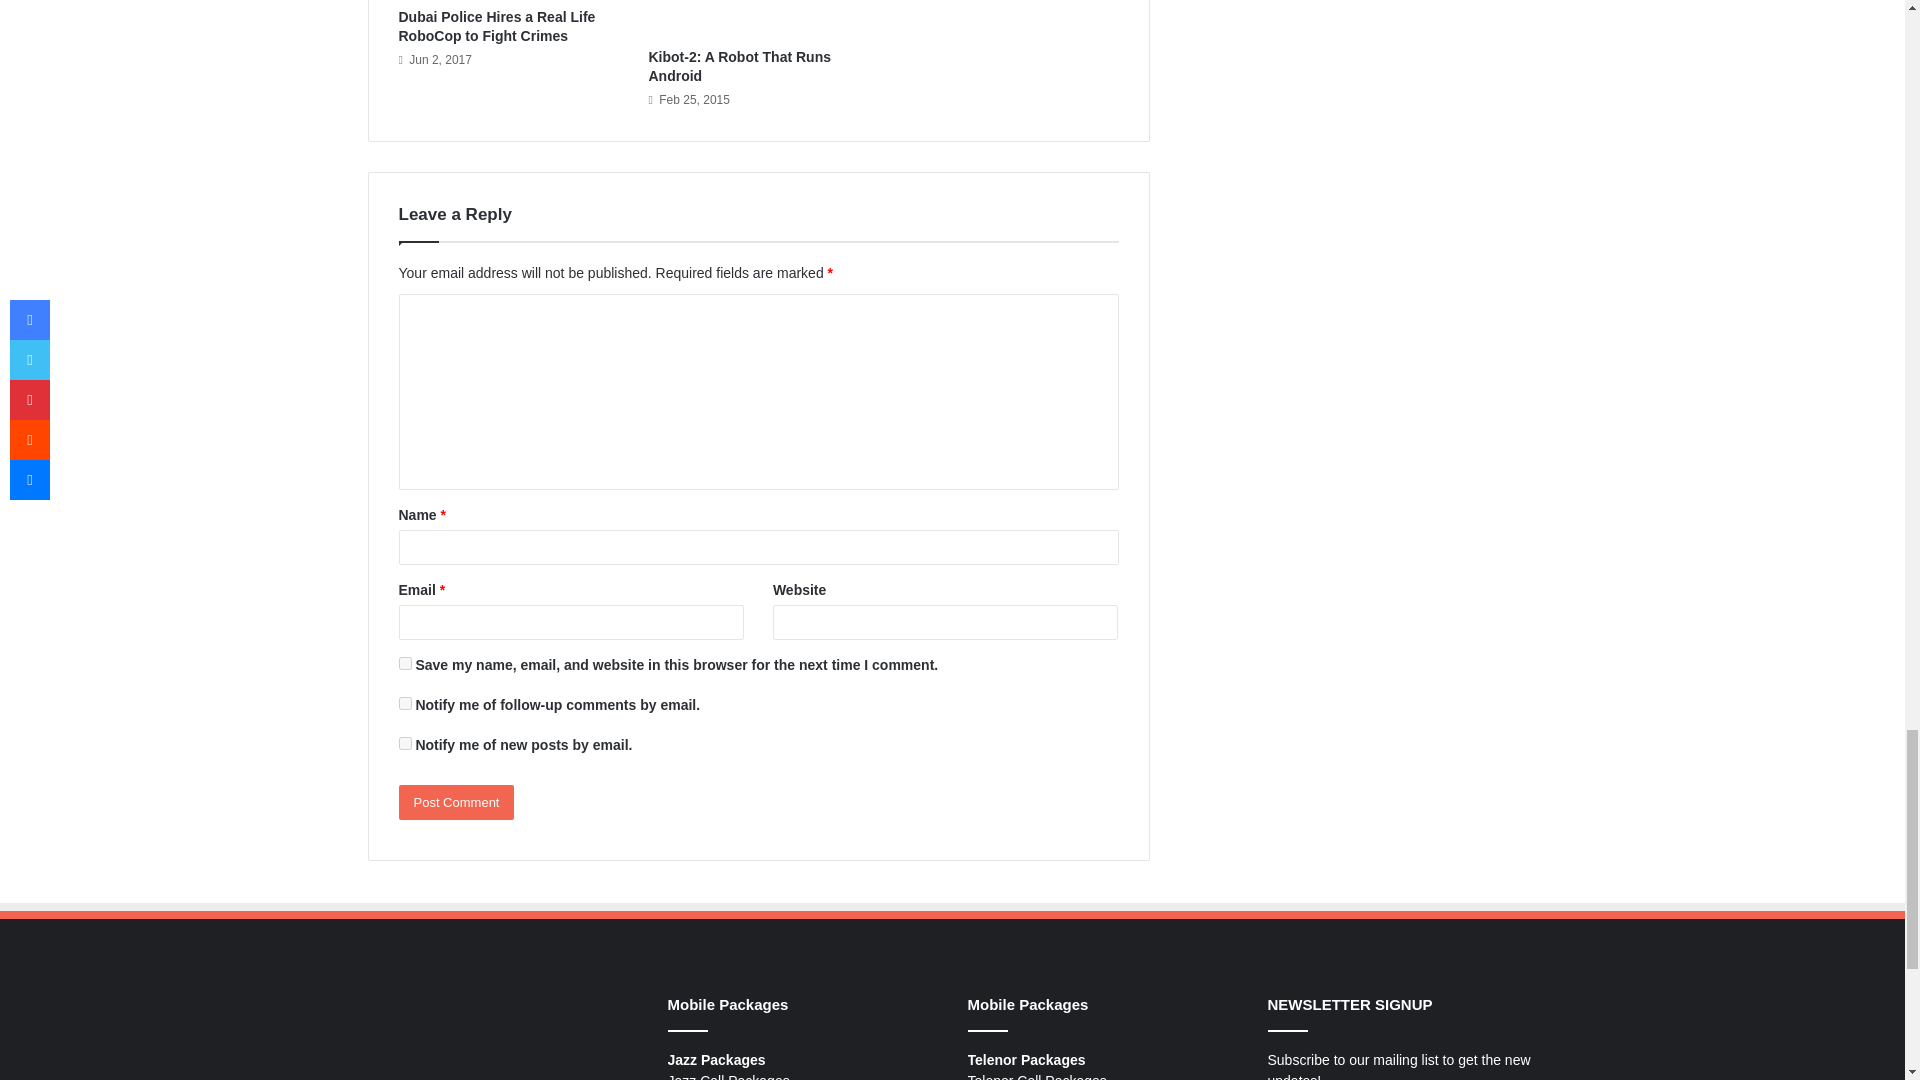 The width and height of the screenshot is (1920, 1080). Describe the element at coordinates (404, 662) in the screenshot. I see `yes` at that location.